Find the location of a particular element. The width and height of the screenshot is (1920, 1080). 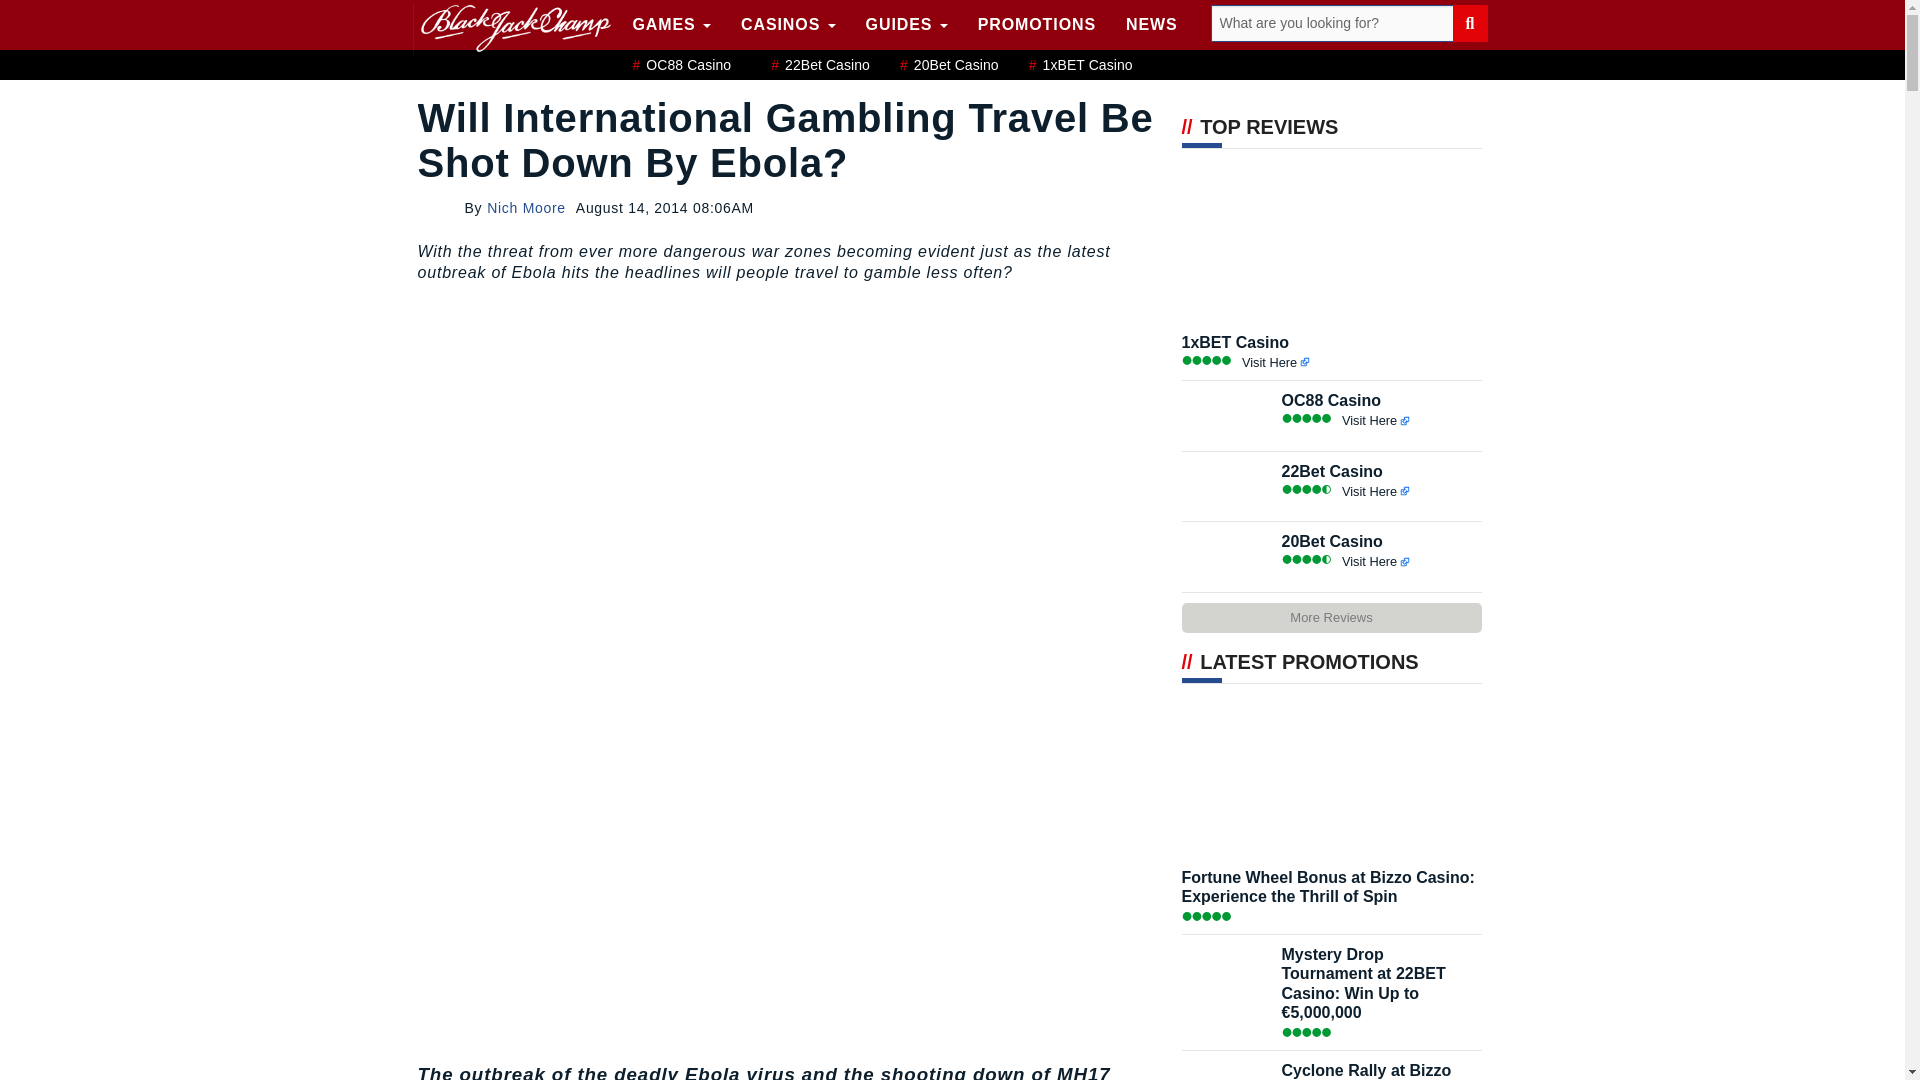

PROMOTIONS is located at coordinates (1037, 24).